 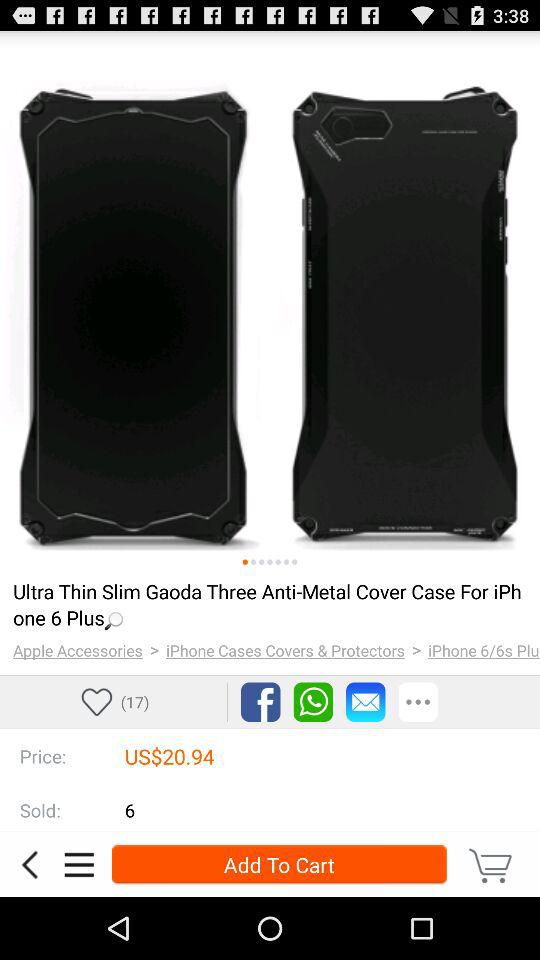 I want to click on flip to apple accessories icon, so click(x=78, y=650).